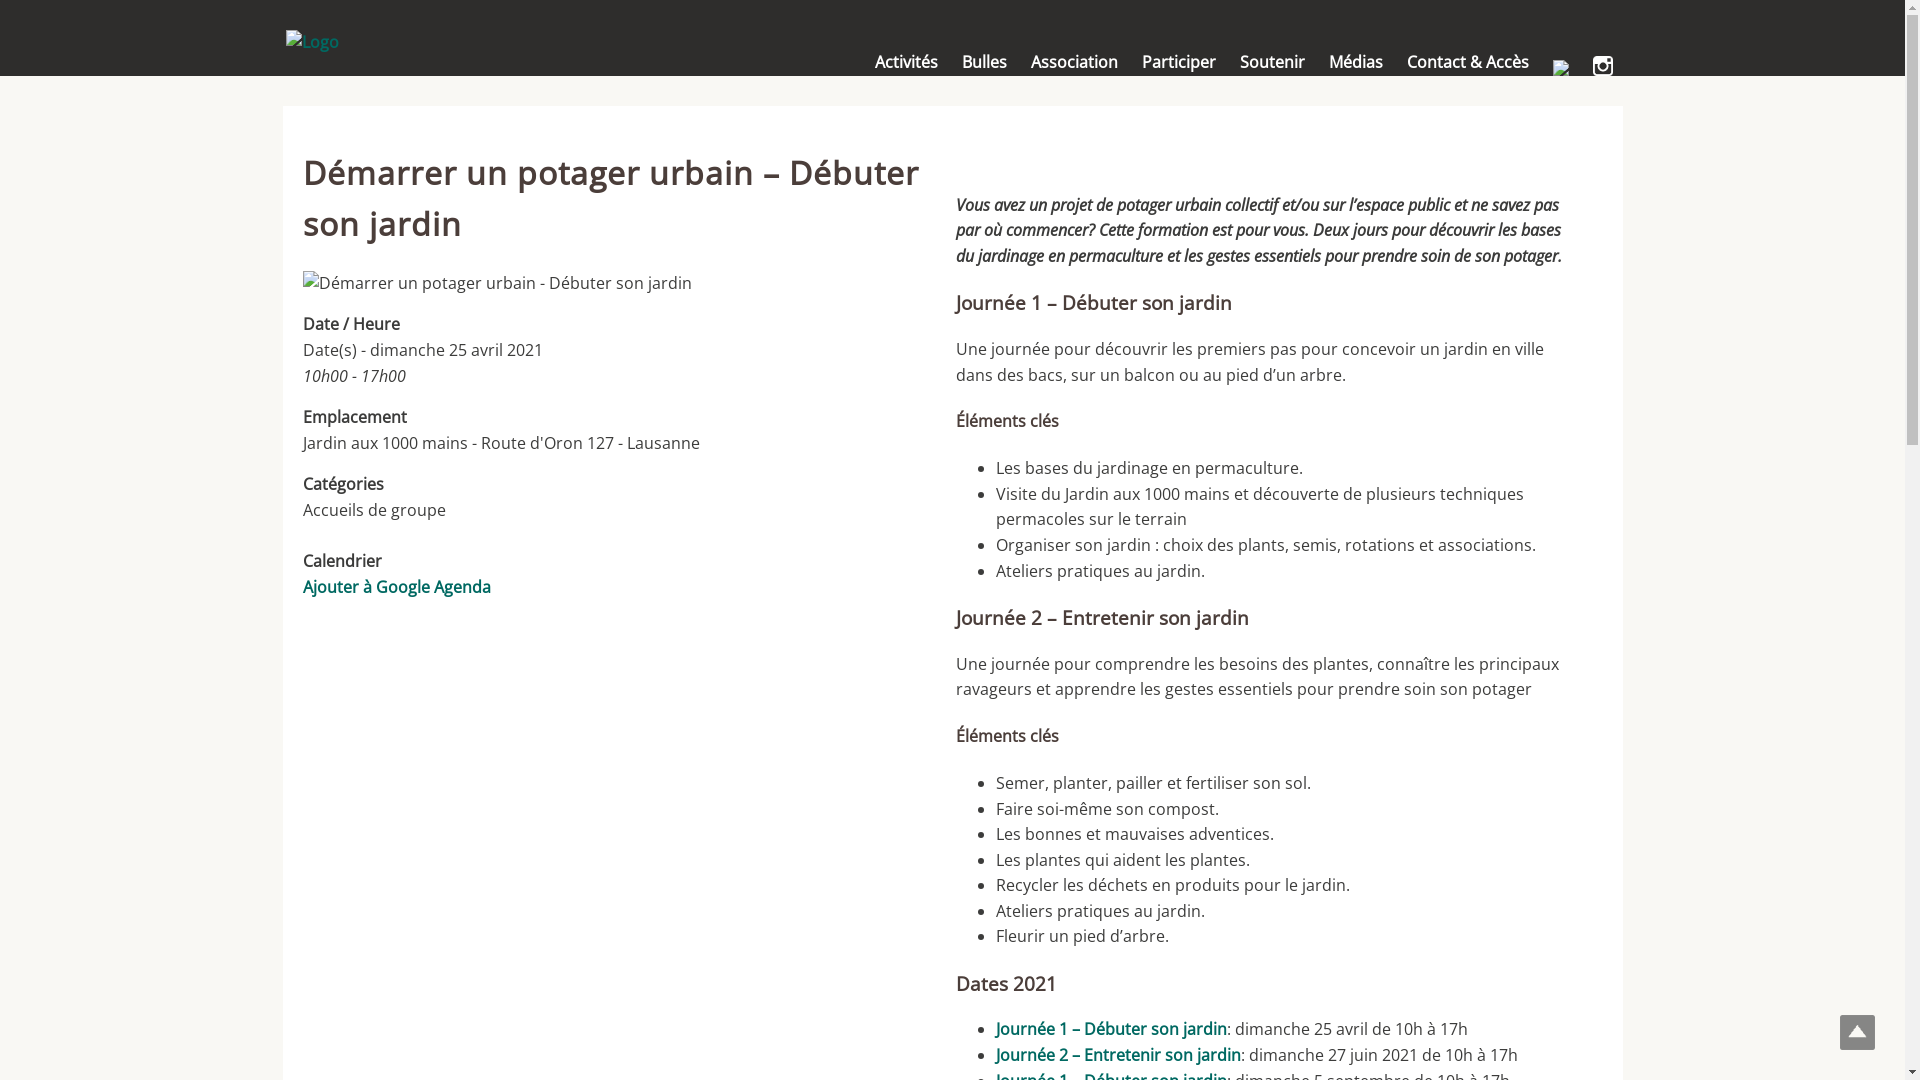 This screenshot has width=1920, height=1080. Describe the element at coordinates (984, 62) in the screenshot. I see `Bulles` at that location.